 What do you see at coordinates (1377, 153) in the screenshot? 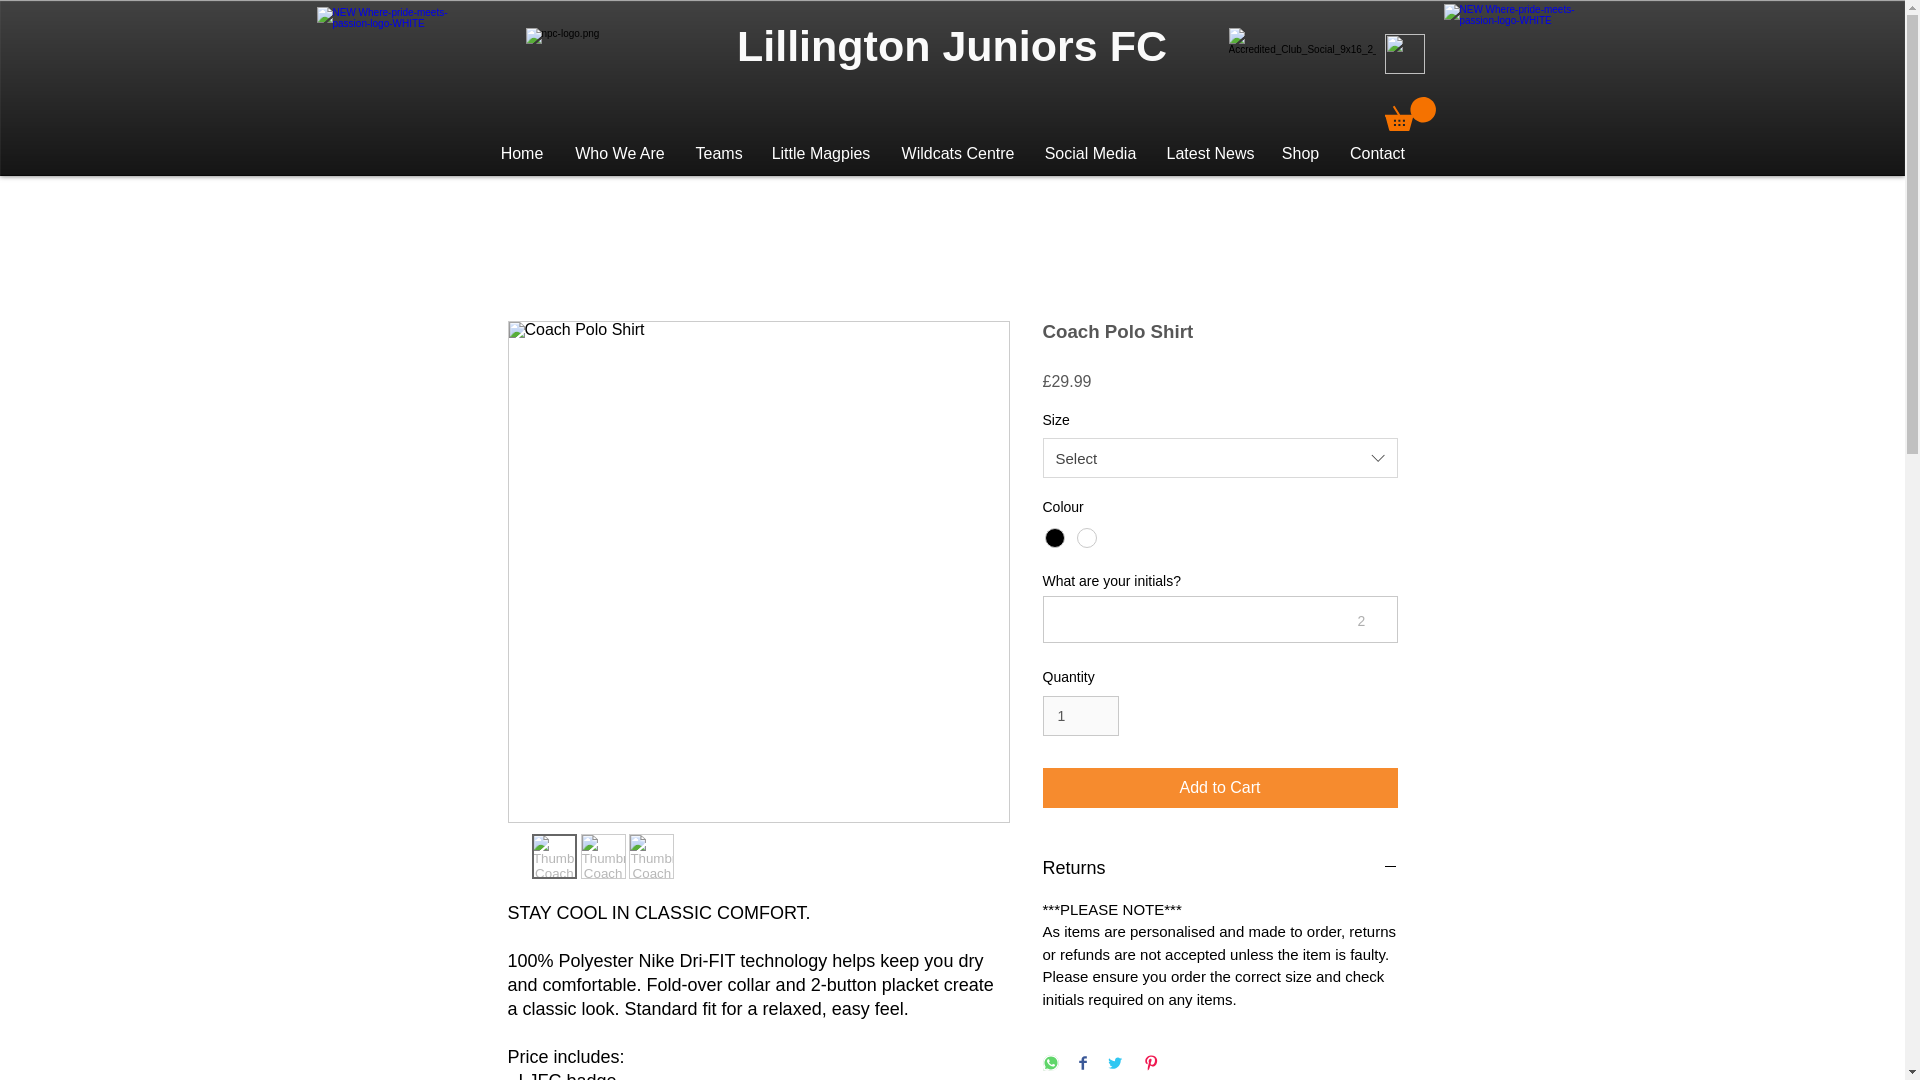
I see `Contact` at bounding box center [1377, 153].